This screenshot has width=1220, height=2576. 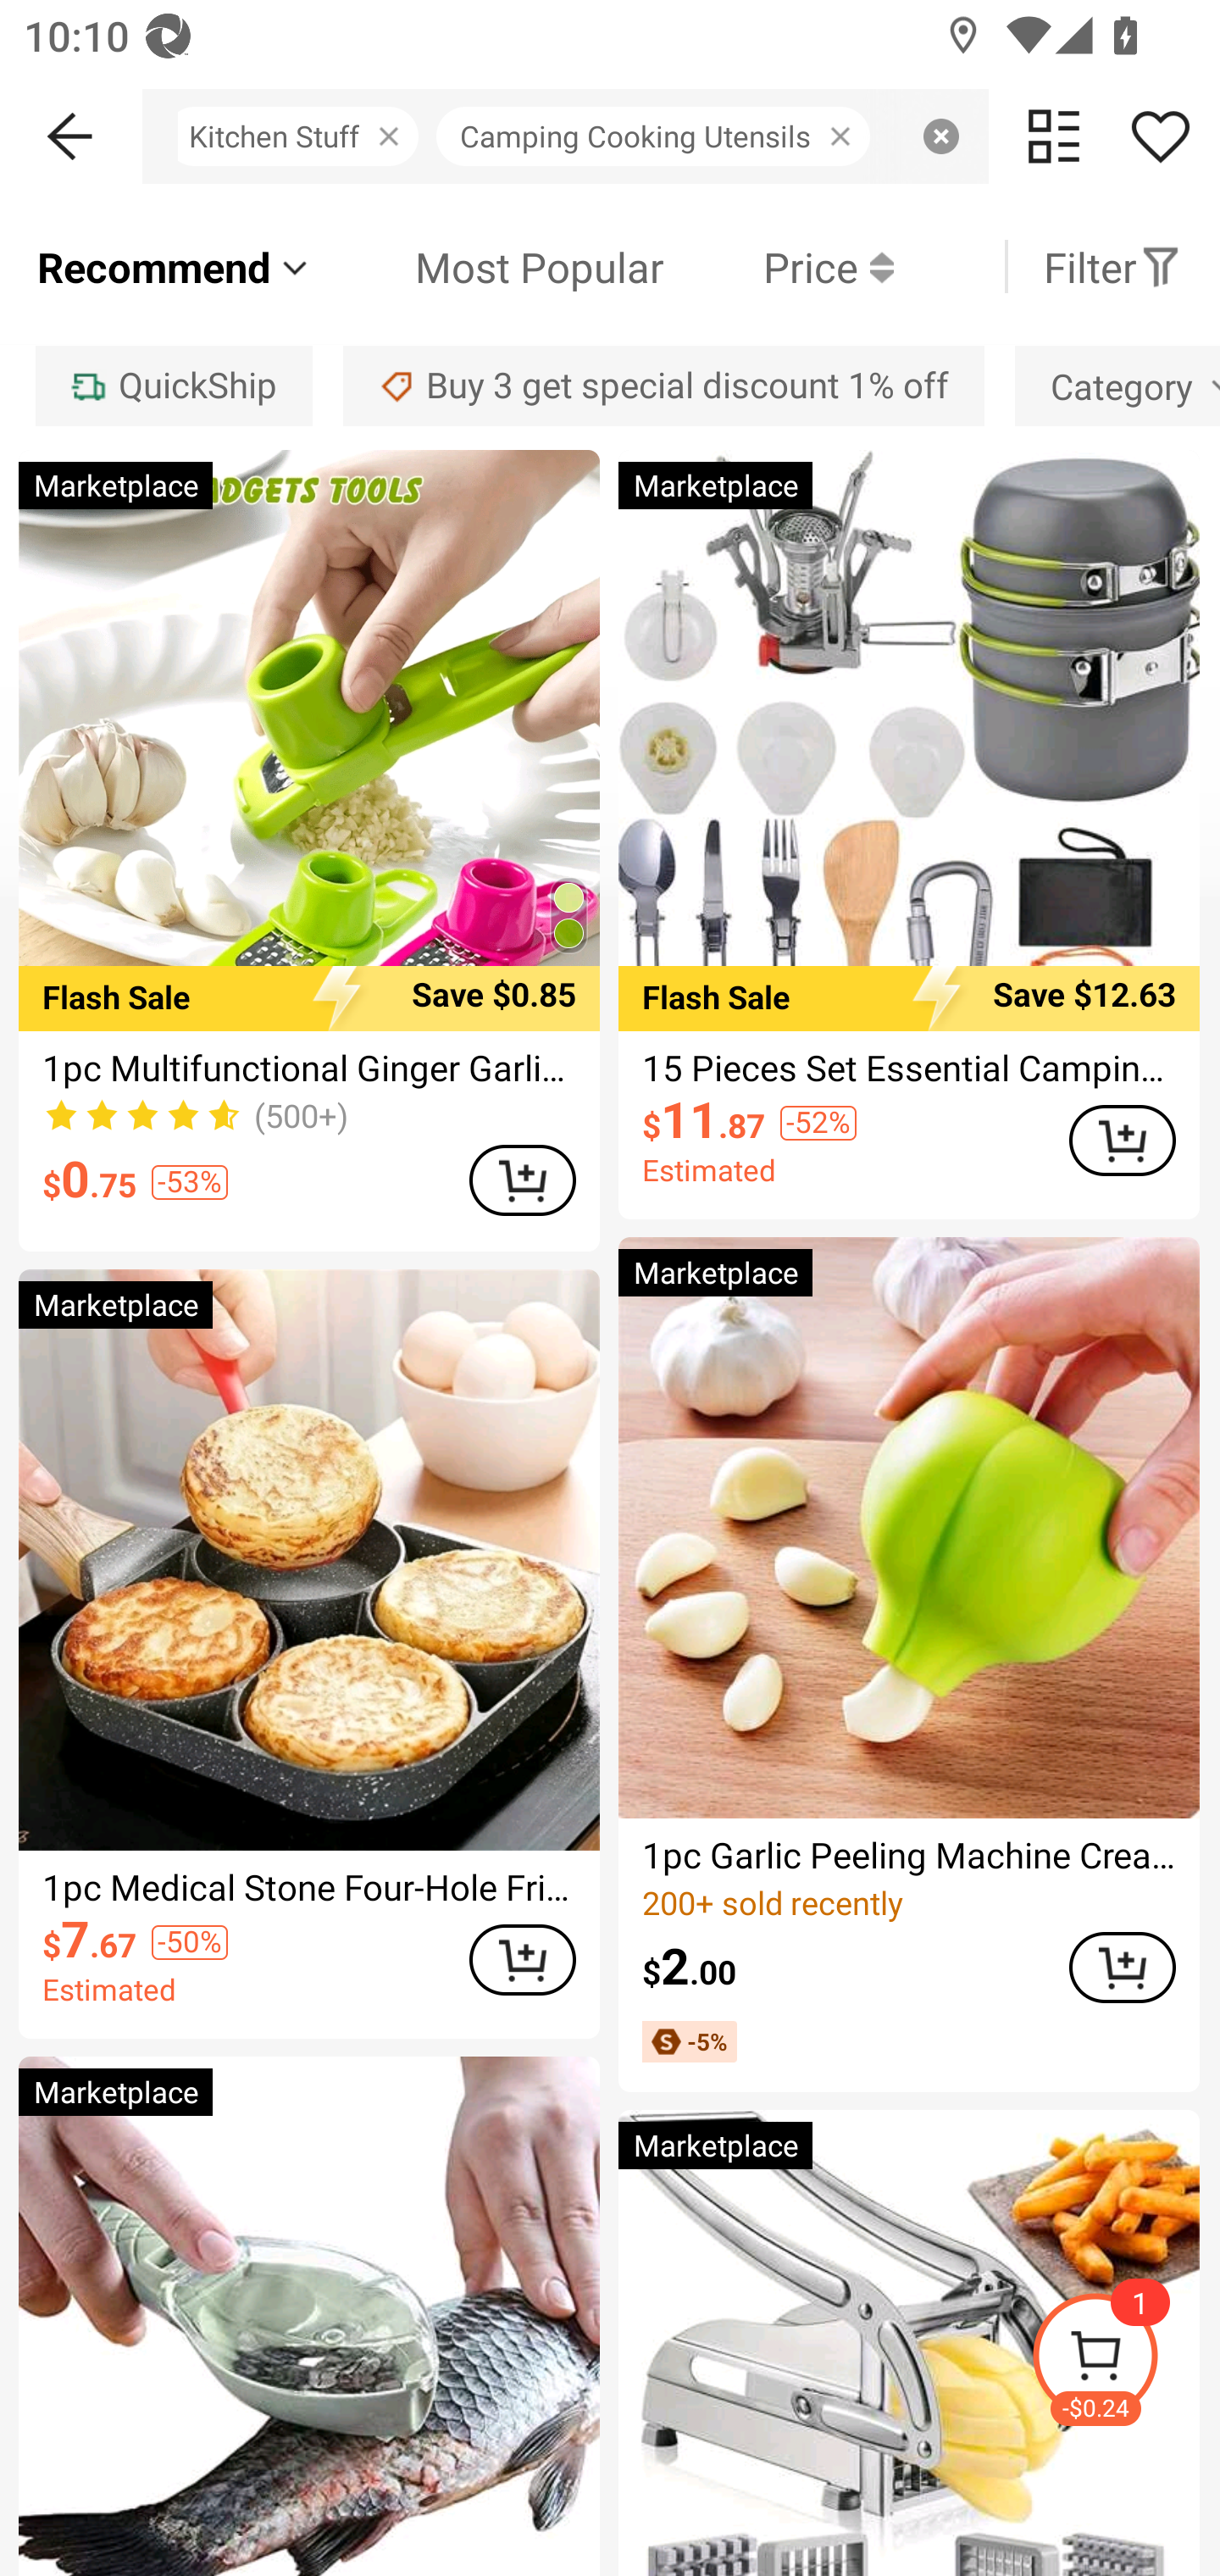 I want to click on Price, so click(x=779, y=266).